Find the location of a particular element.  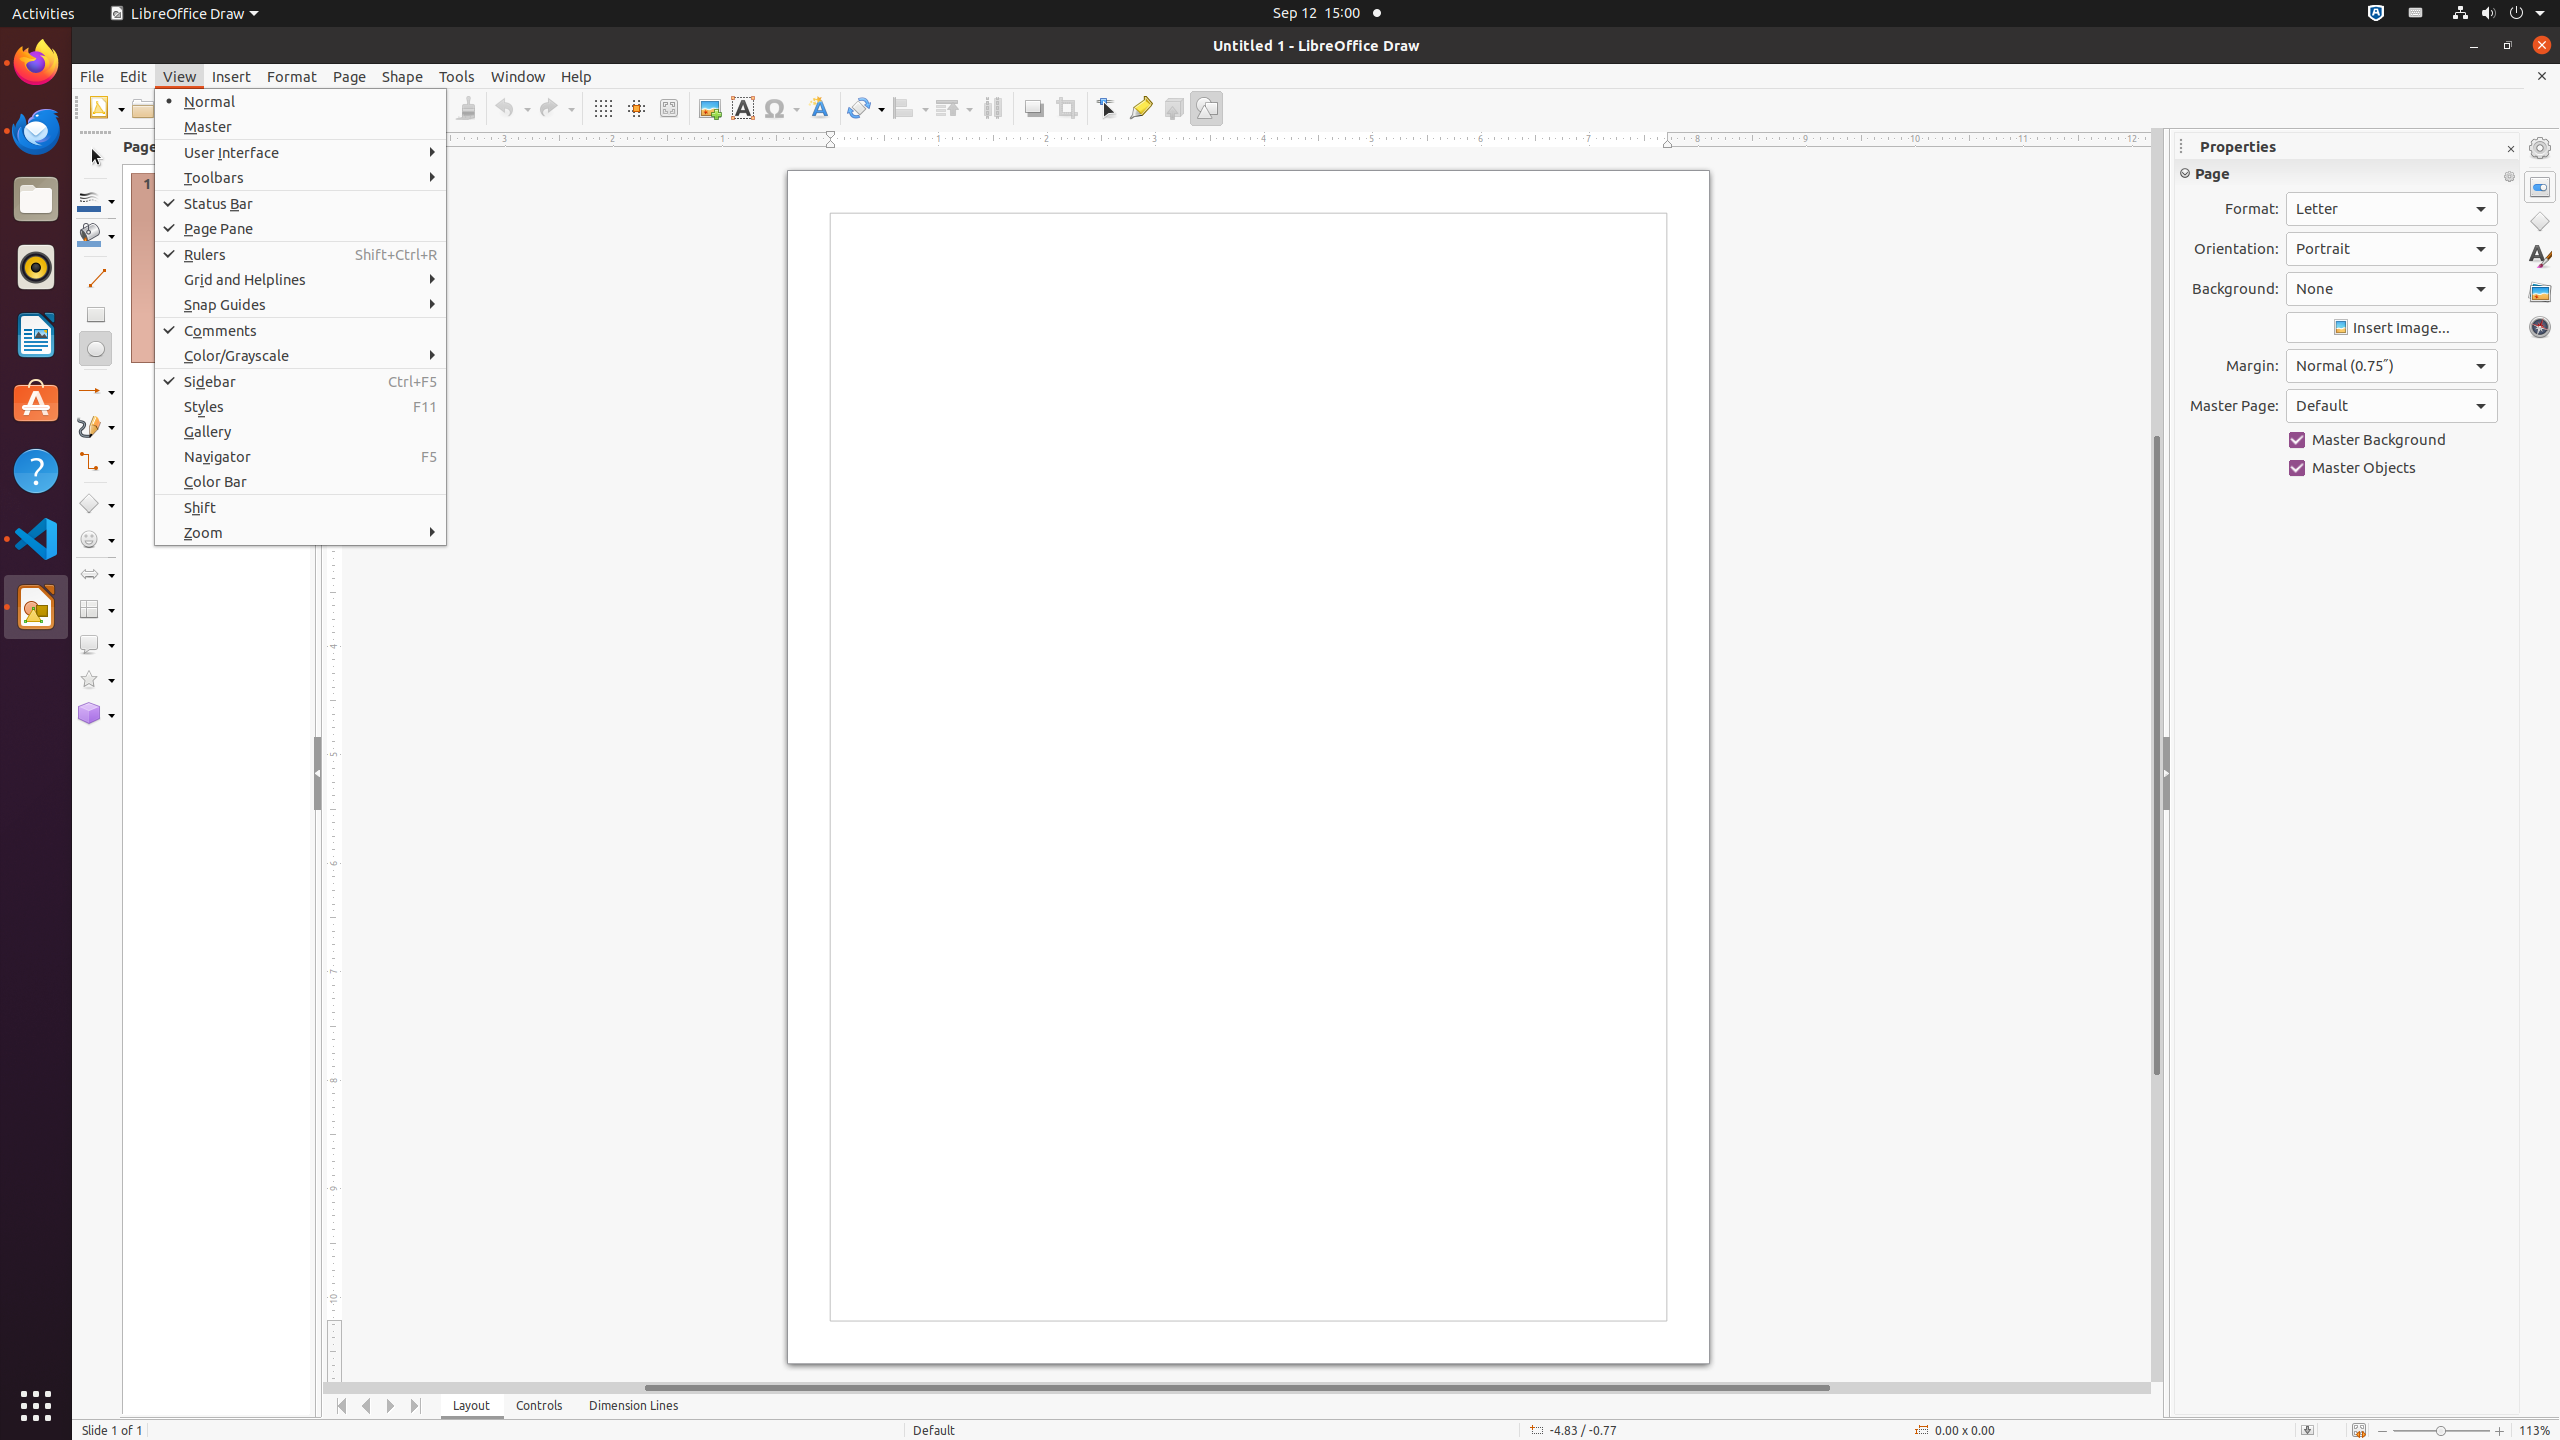

LibreOffice Draw is located at coordinates (184, 14).